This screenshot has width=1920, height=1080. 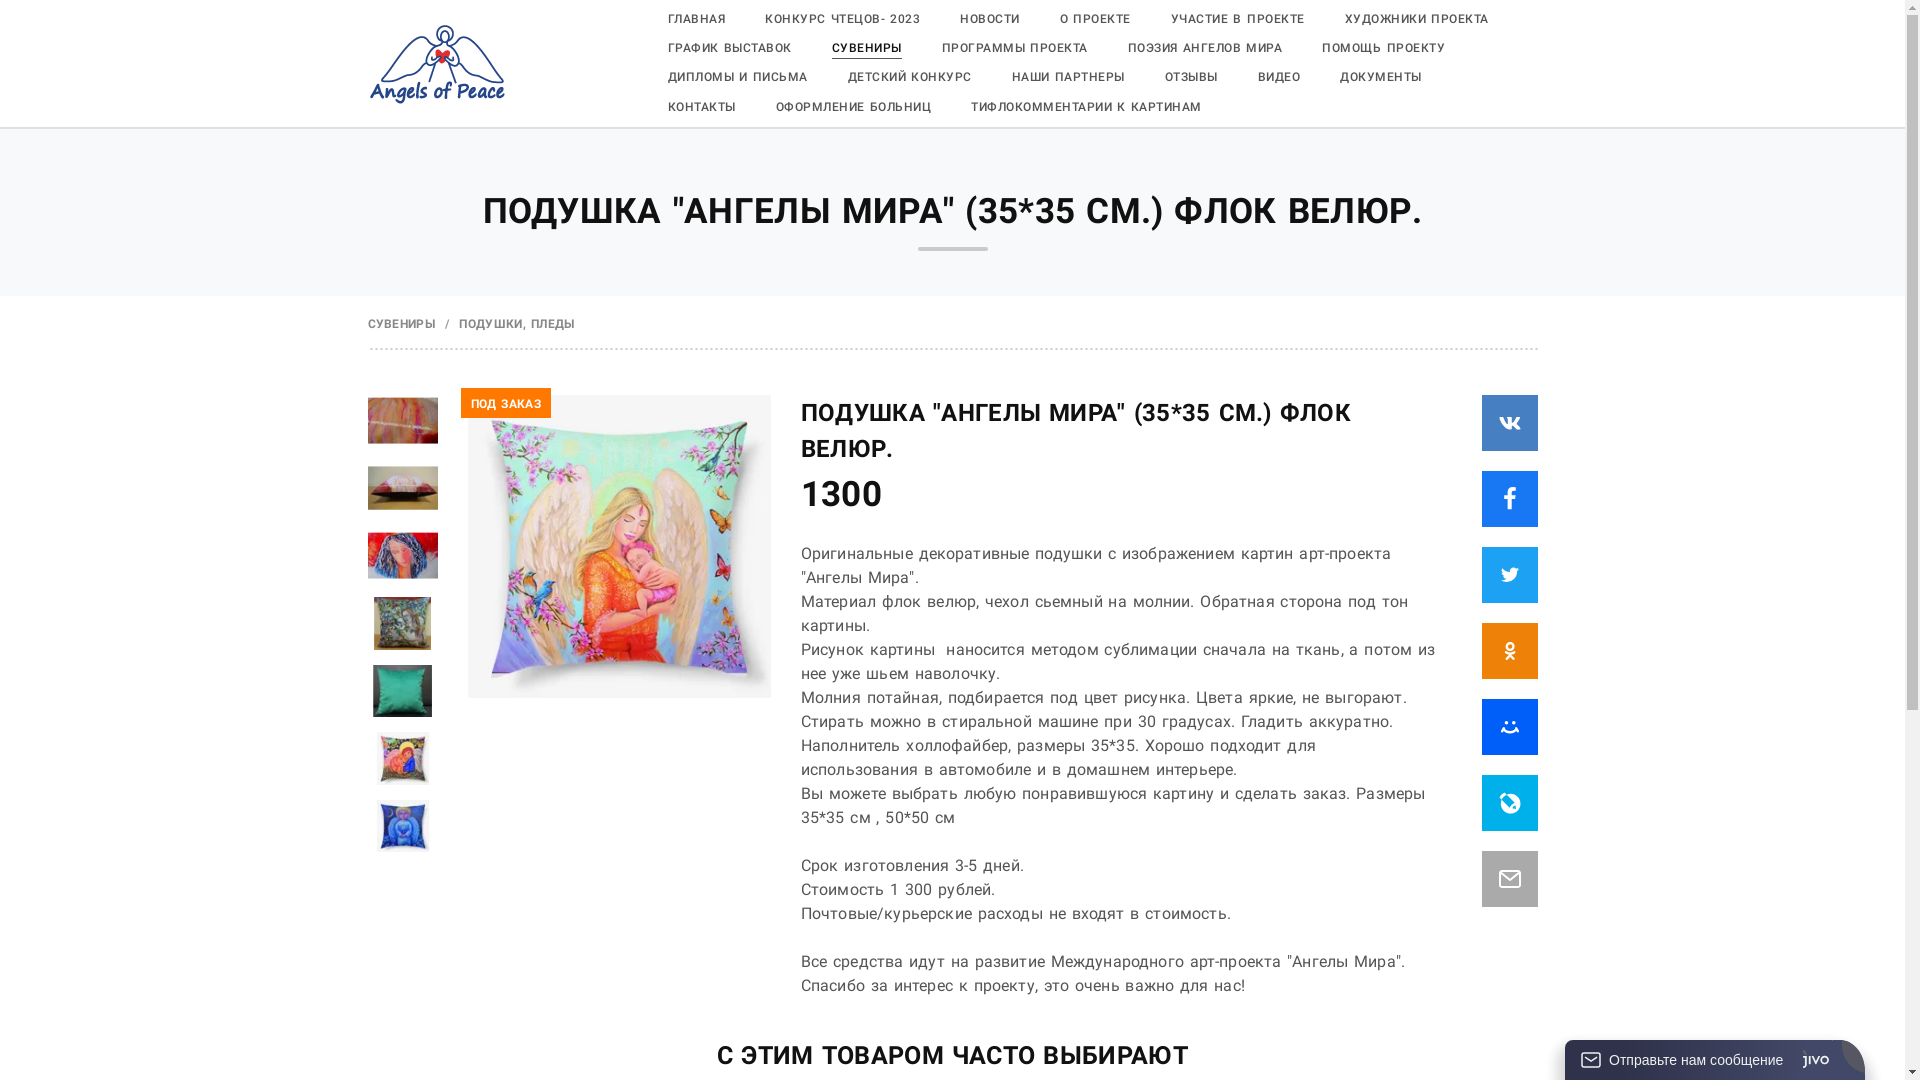 I want to click on share_link_livejournal, so click(x=1510, y=803).